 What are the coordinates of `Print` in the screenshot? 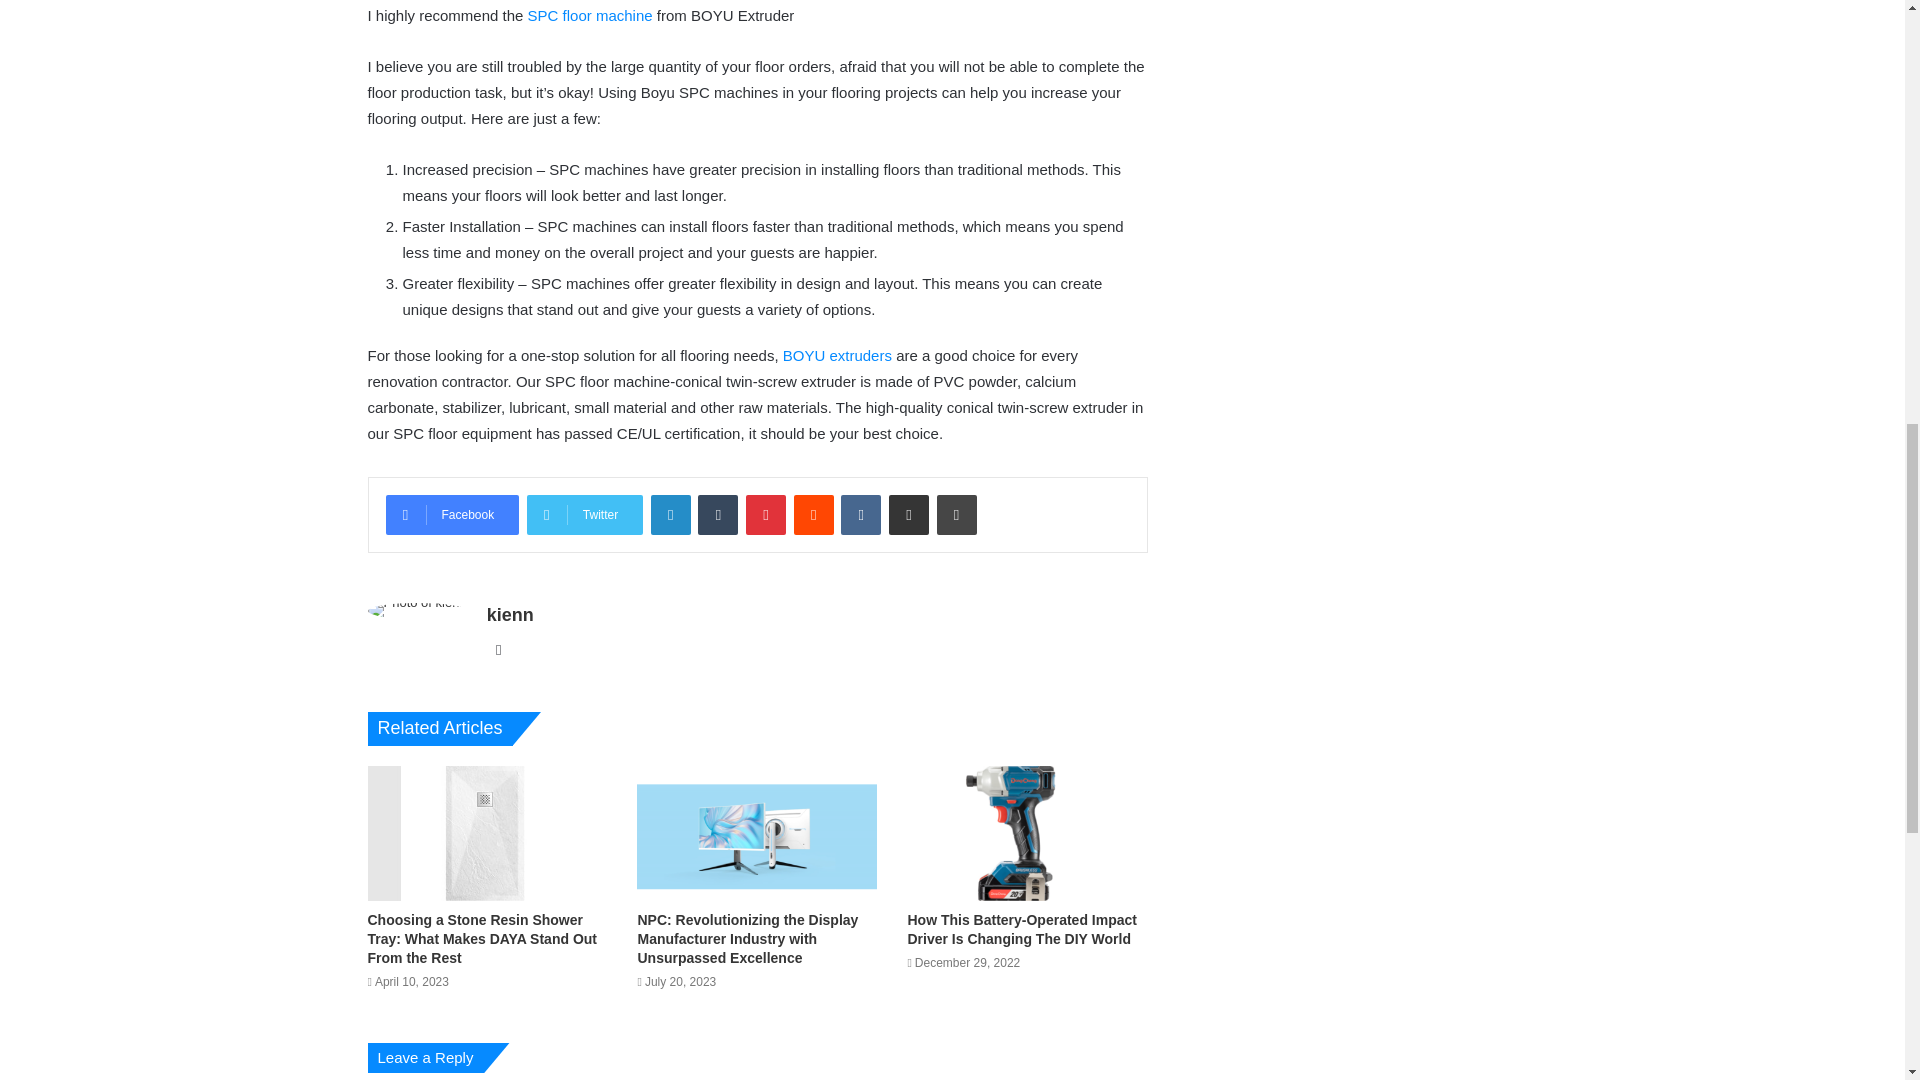 It's located at (956, 514).